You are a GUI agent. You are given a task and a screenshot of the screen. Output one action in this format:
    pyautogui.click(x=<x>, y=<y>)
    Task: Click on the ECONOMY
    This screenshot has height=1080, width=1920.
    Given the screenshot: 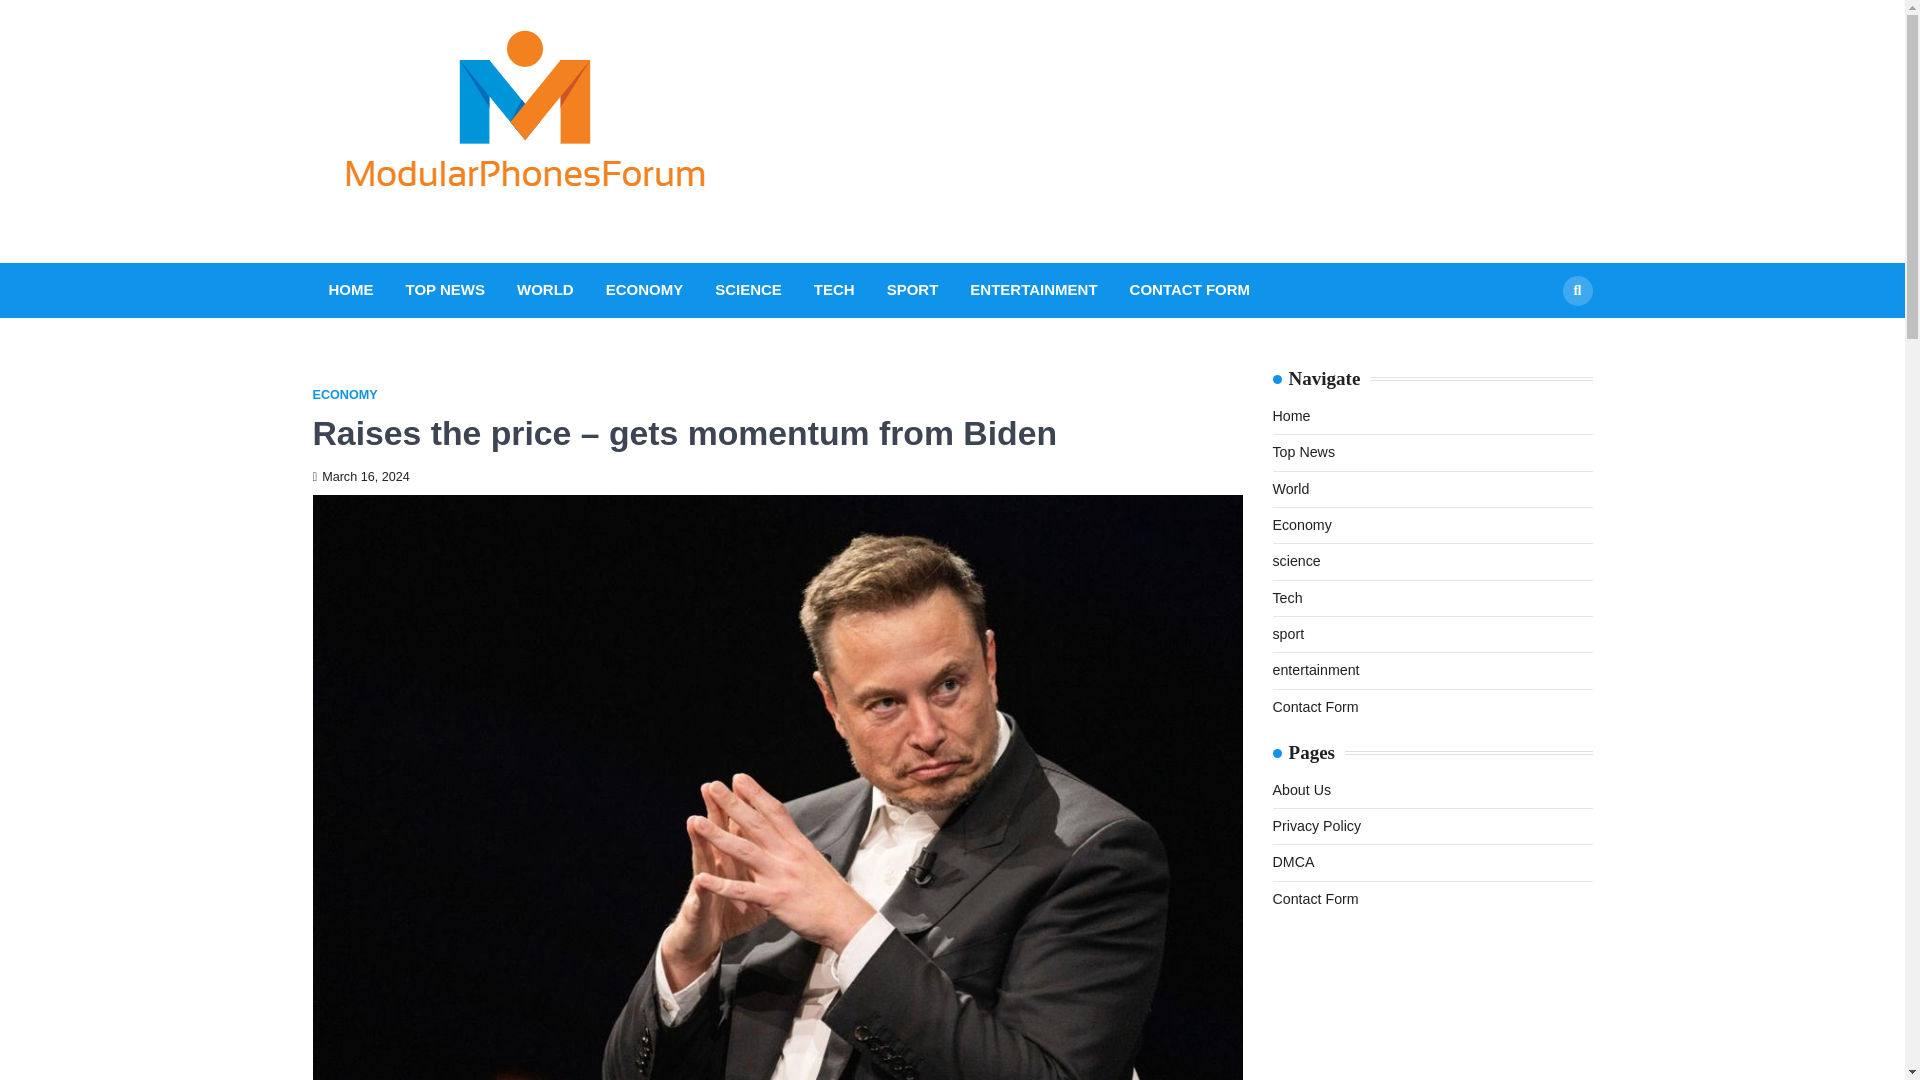 What is the action you would take?
    pyautogui.click(x=644, y=290)
    